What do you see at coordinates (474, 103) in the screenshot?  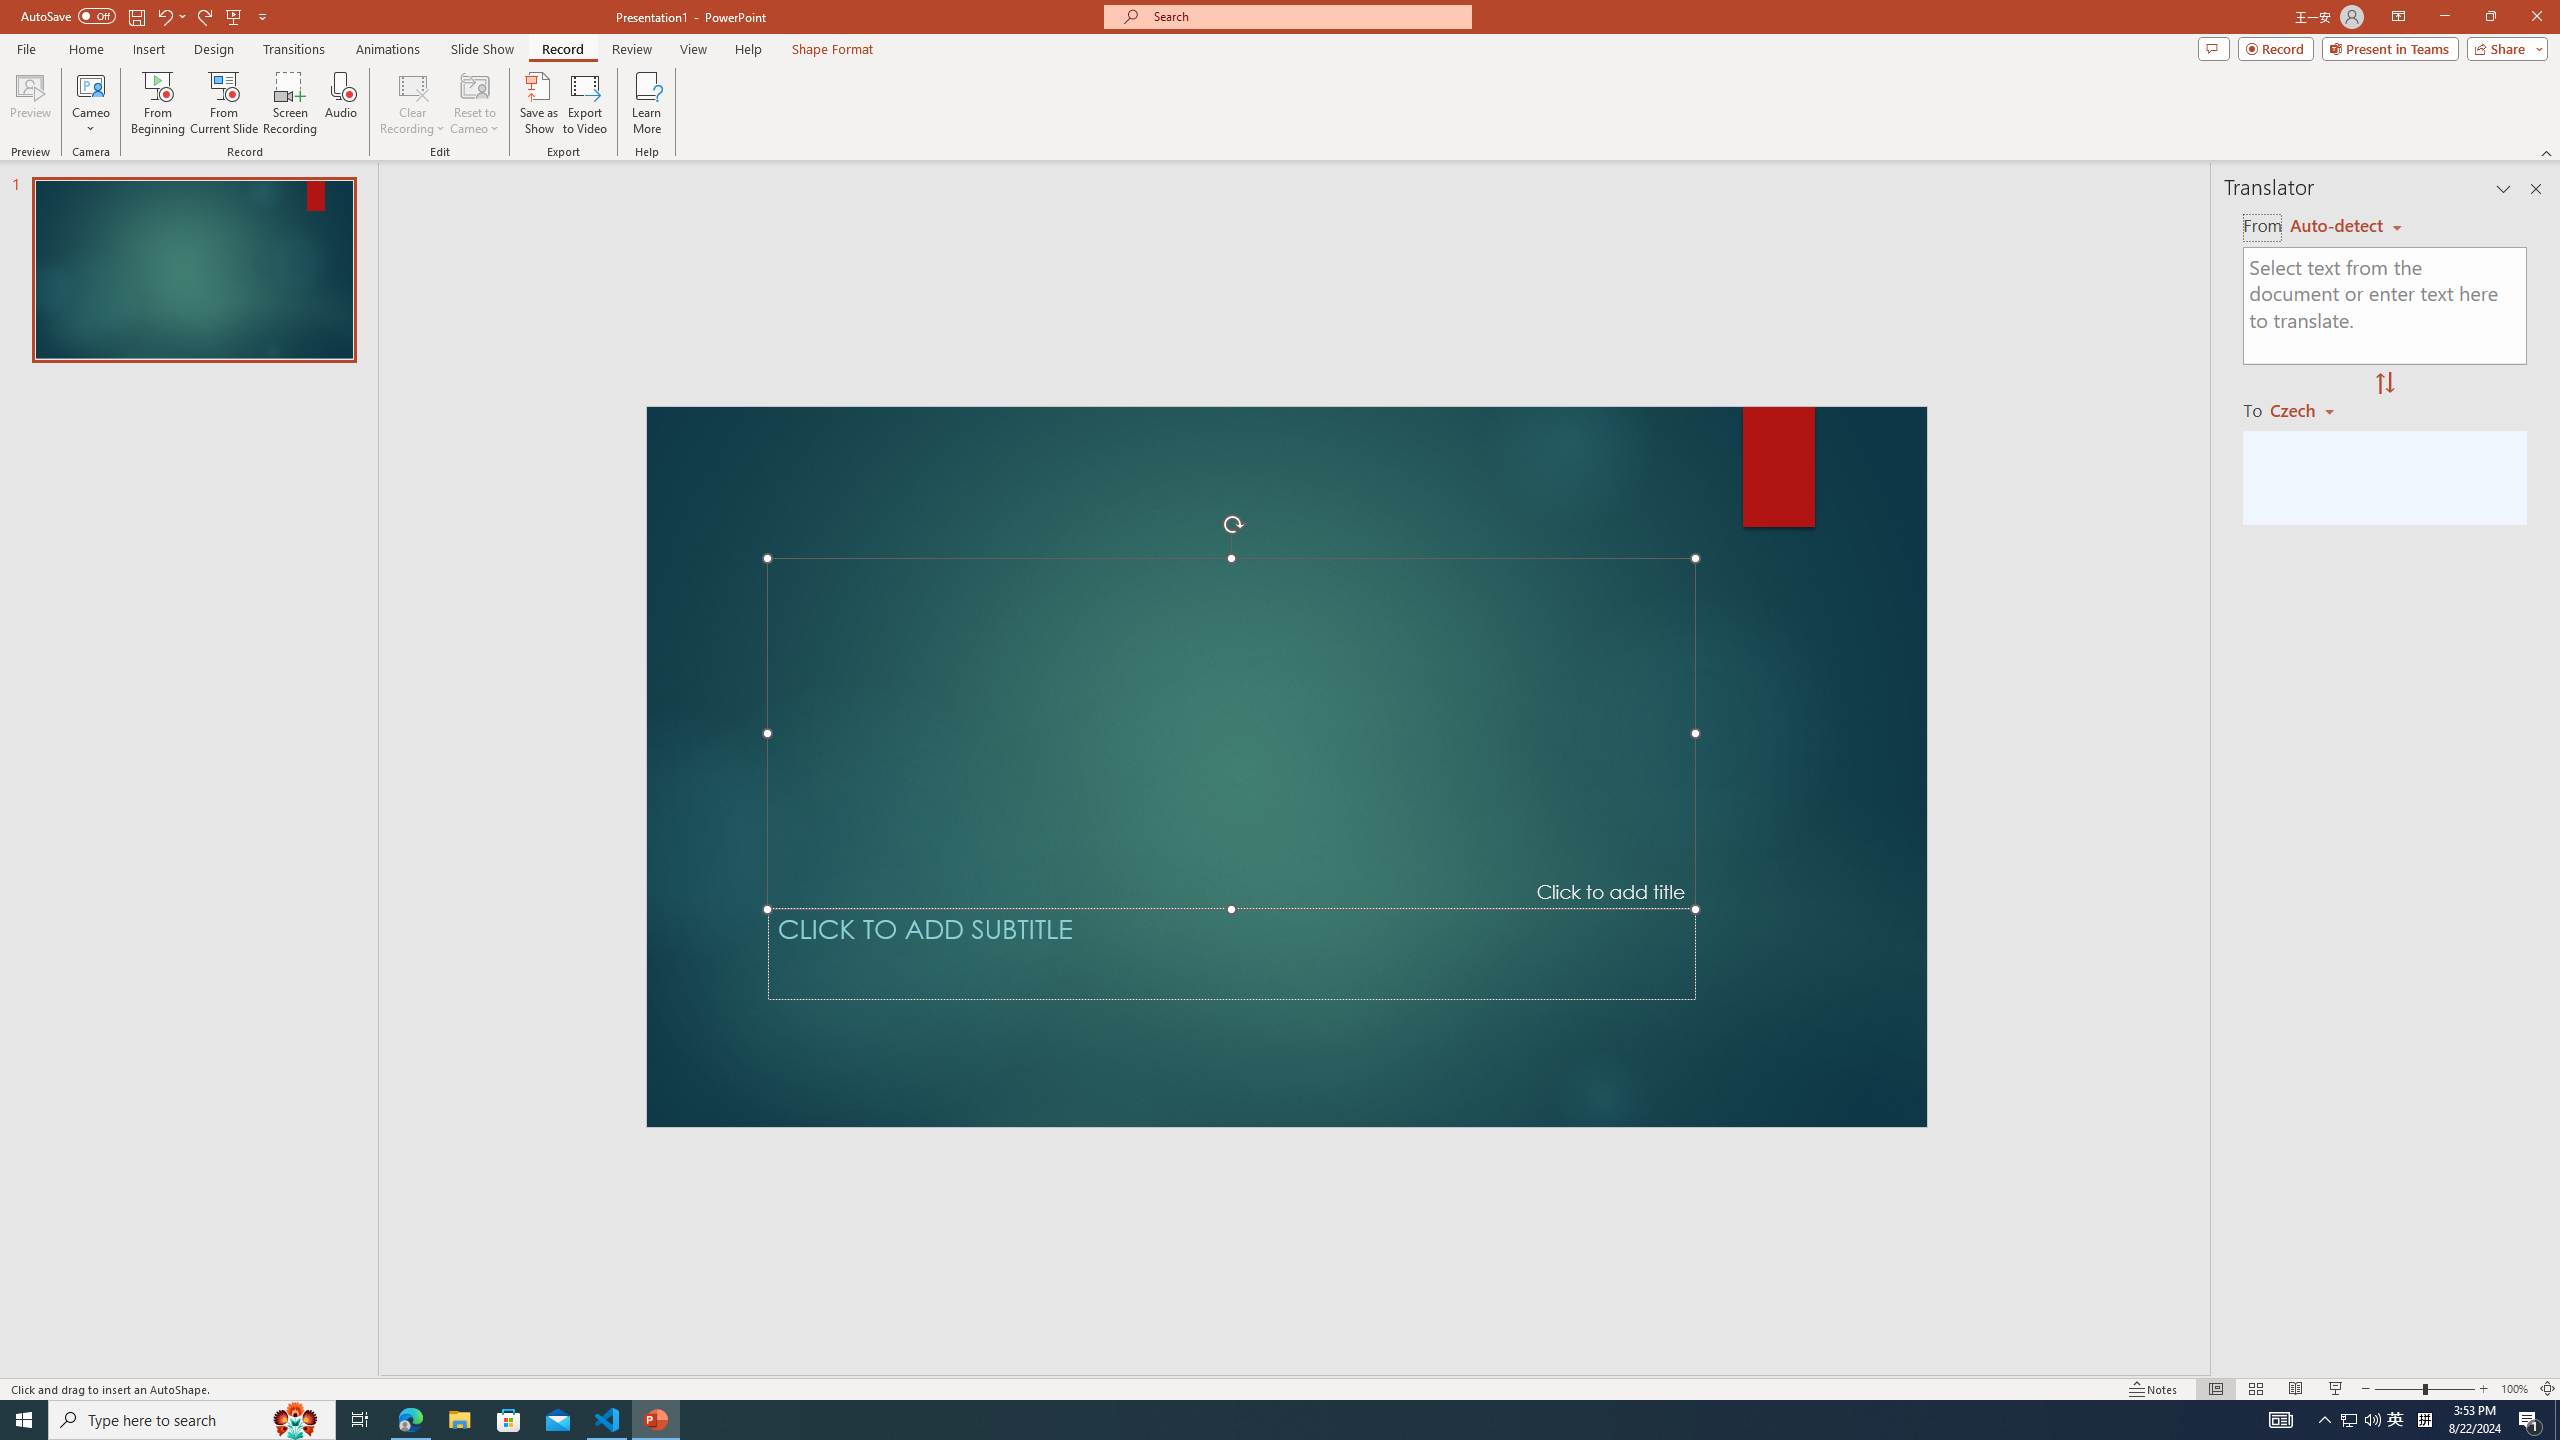 I see `Reset to Cameo` at bounding box center [474, 103].